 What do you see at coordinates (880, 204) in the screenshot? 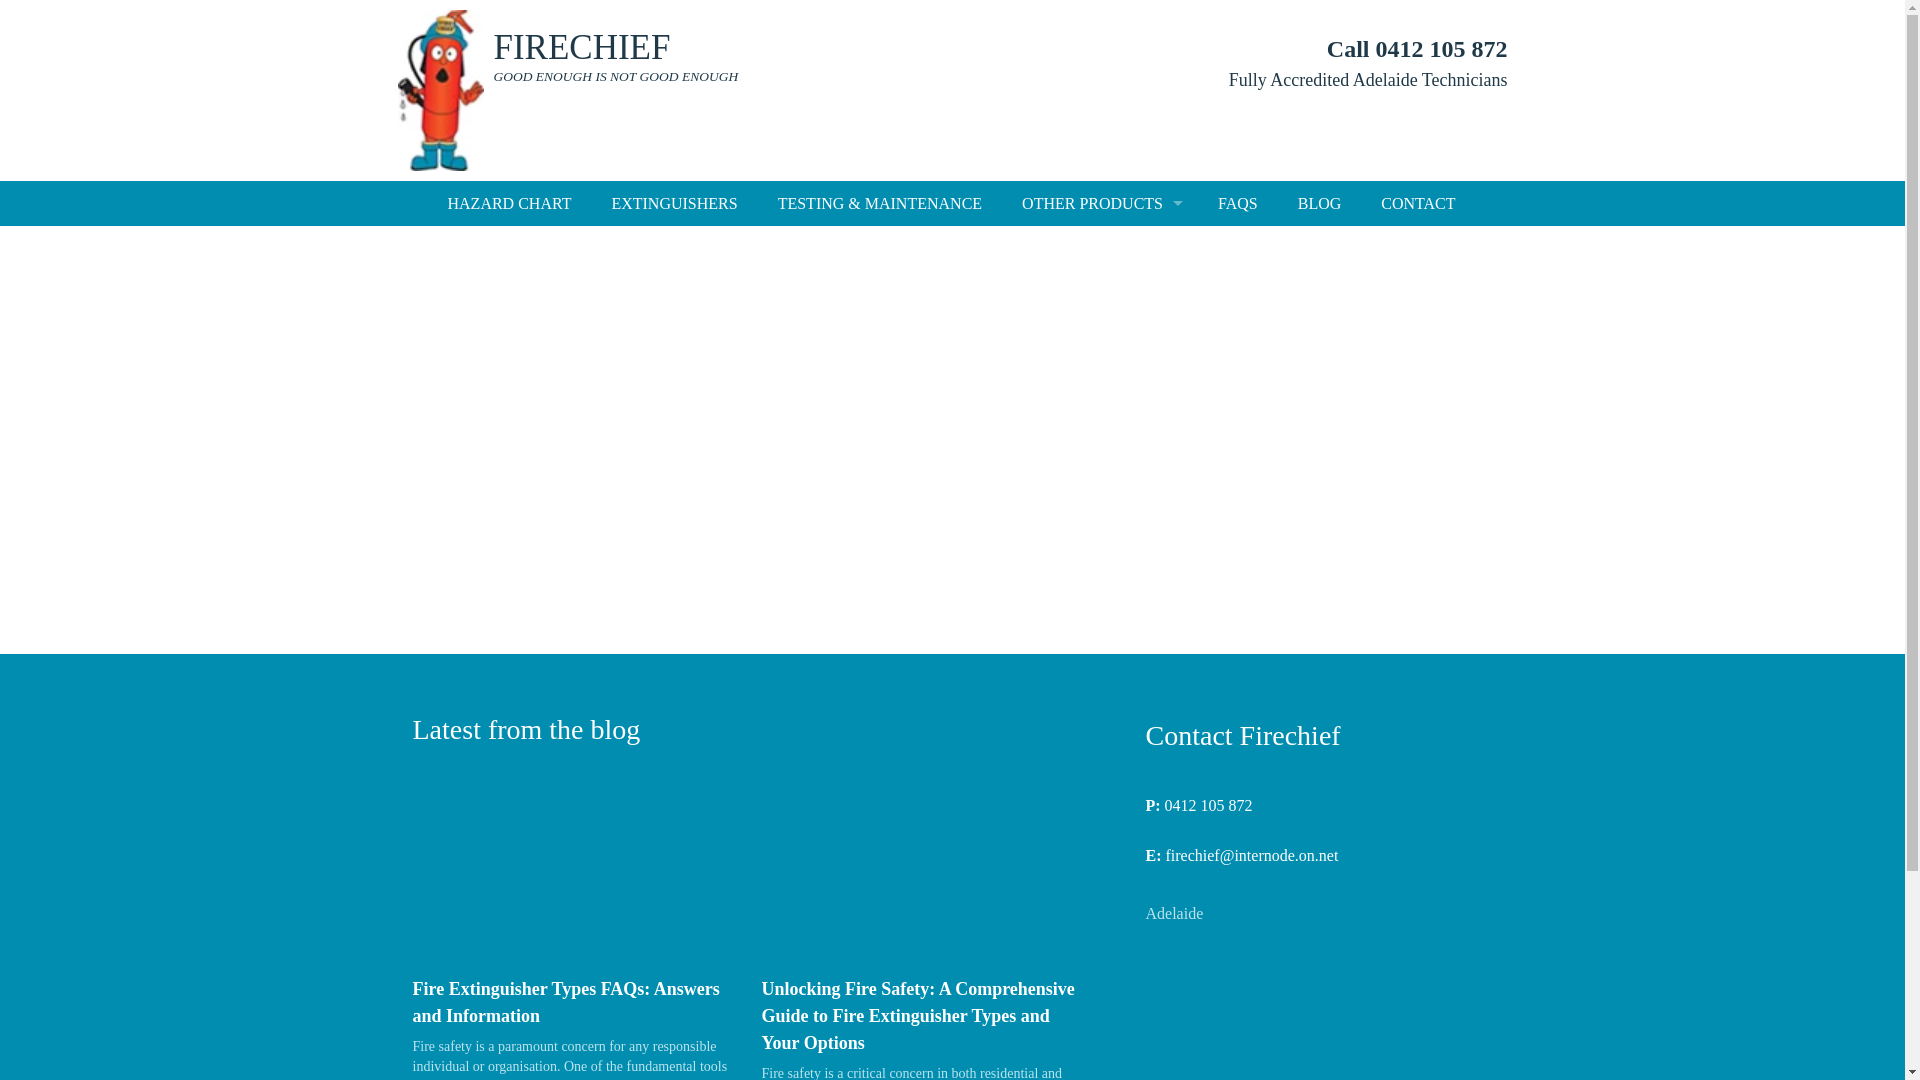
I see `TESTING & MAINTENANCE` at bounding box center [880, 204].